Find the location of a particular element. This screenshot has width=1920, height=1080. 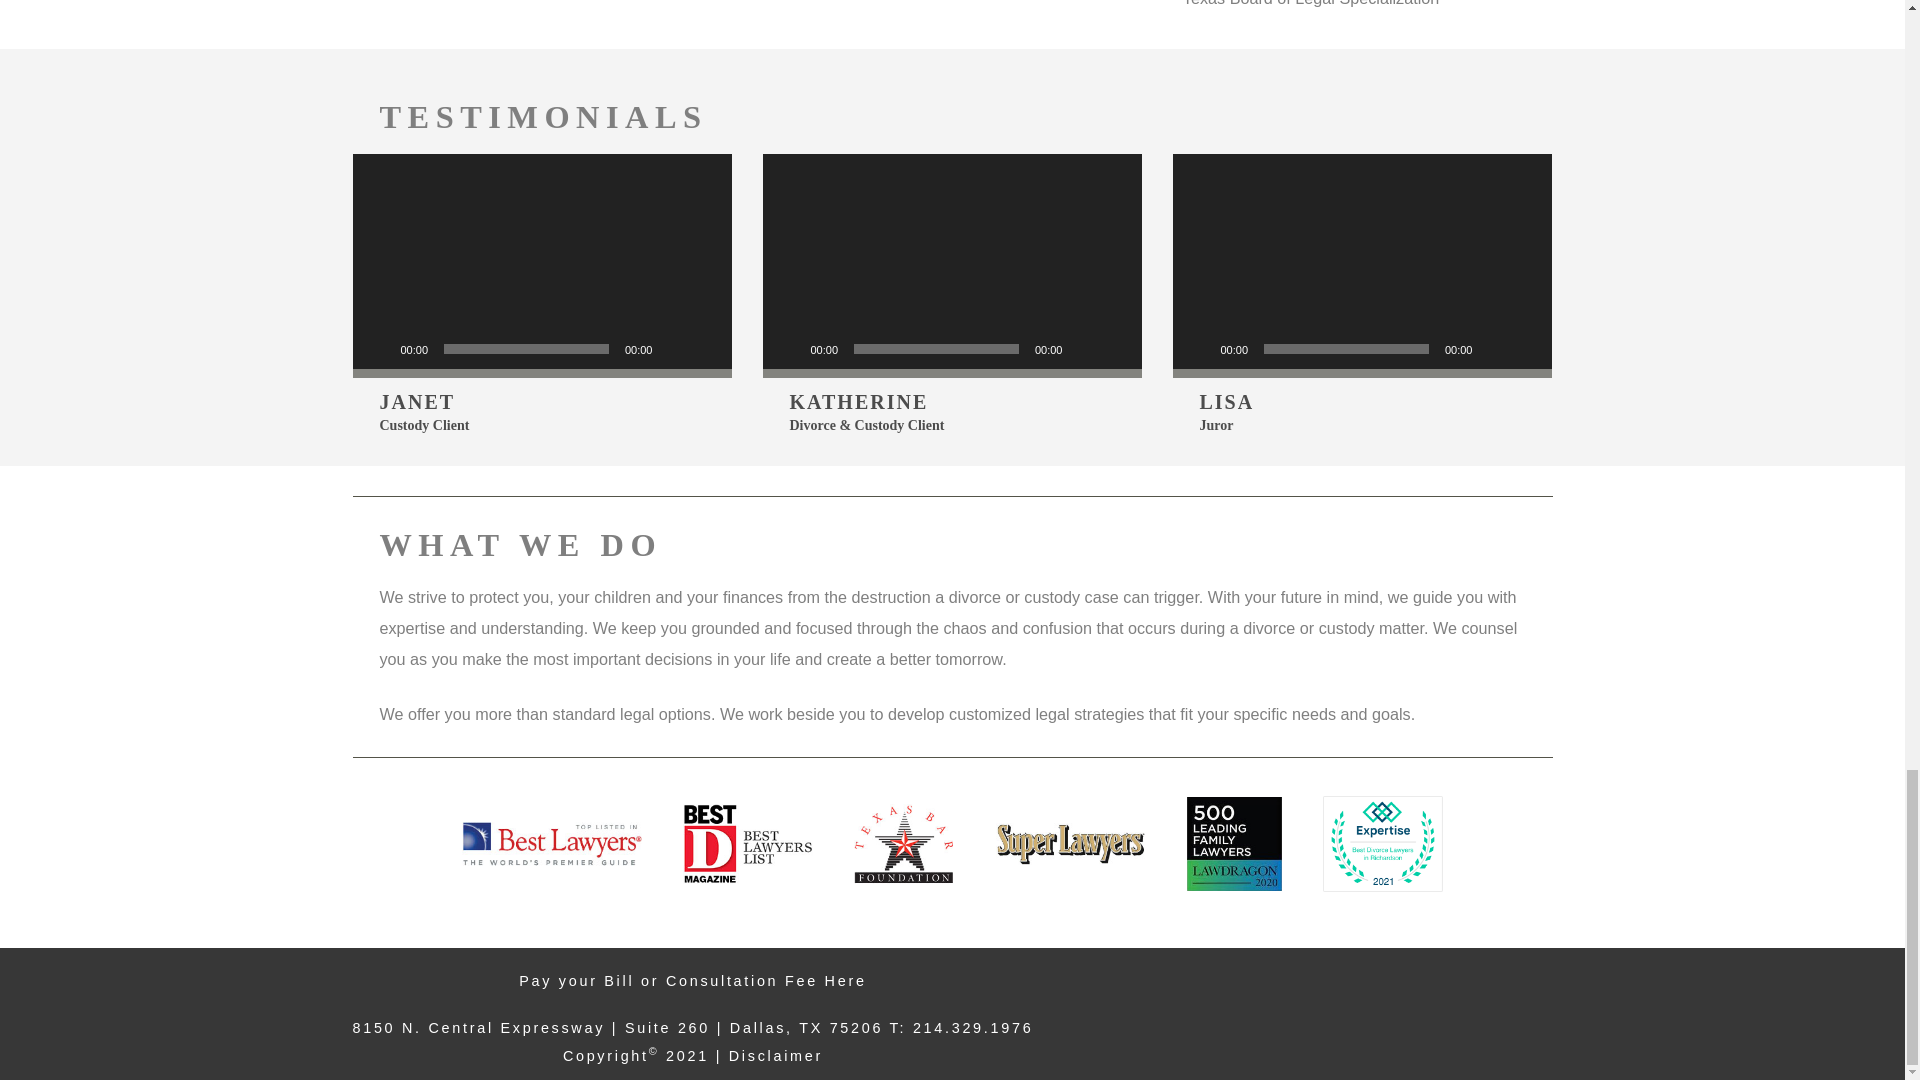

Play is located at coordinates (788, 348).